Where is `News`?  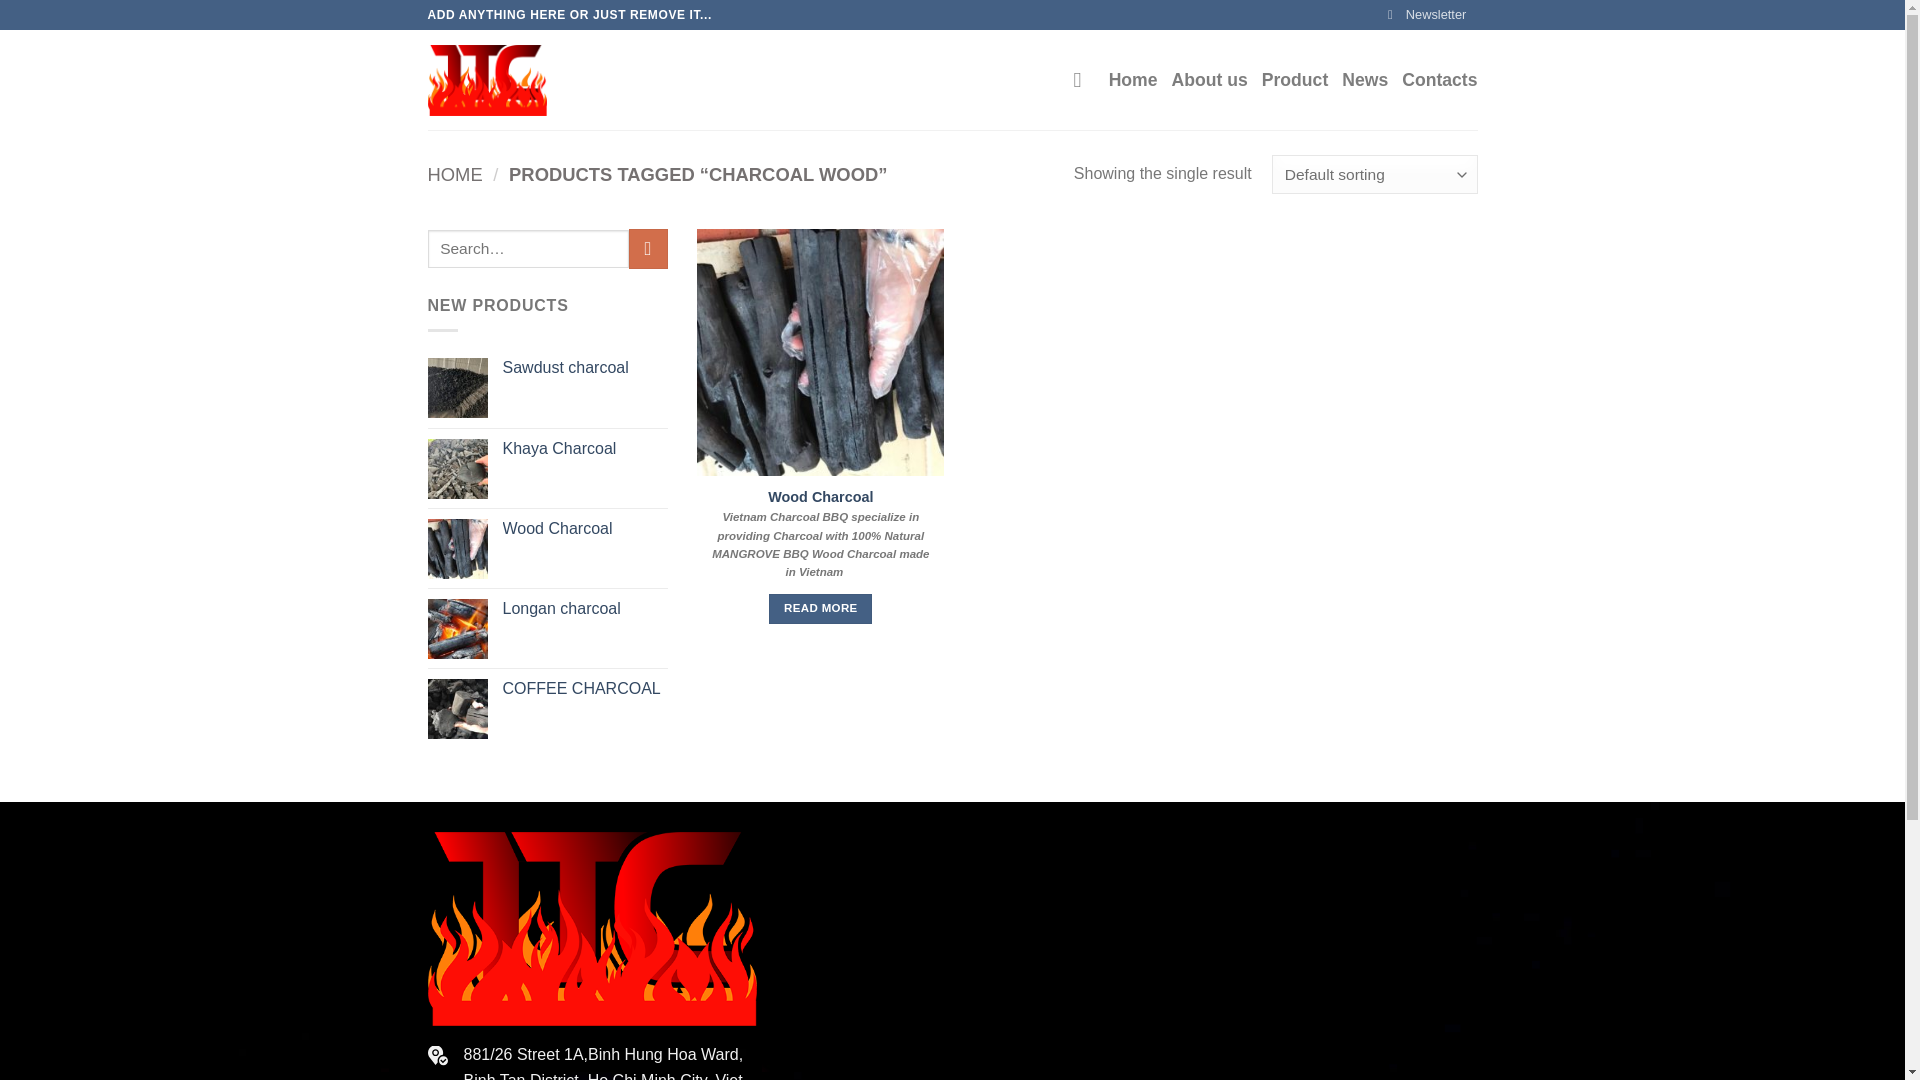 News is located at coordinates (1365, 80).